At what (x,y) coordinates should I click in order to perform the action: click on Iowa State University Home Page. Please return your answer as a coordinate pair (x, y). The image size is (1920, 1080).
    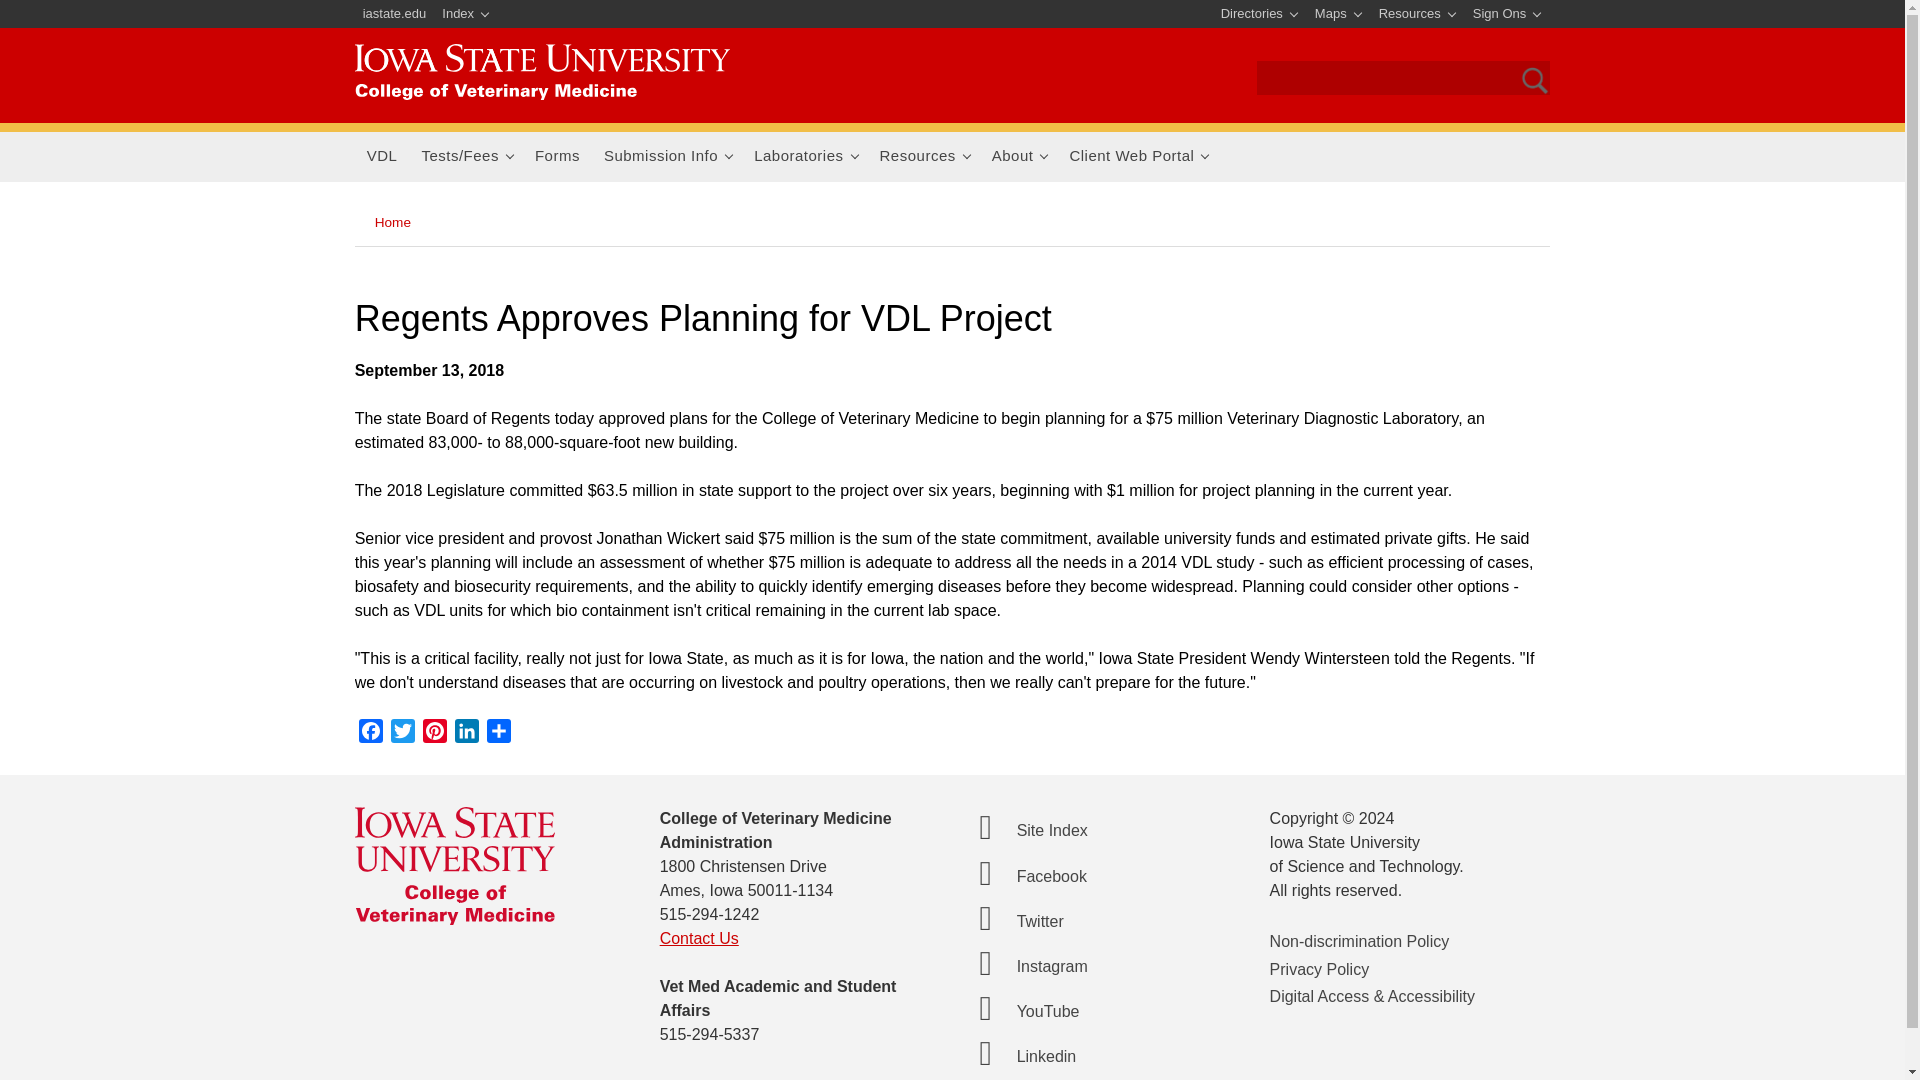
    Looking at the image, I should click on (395, 14).